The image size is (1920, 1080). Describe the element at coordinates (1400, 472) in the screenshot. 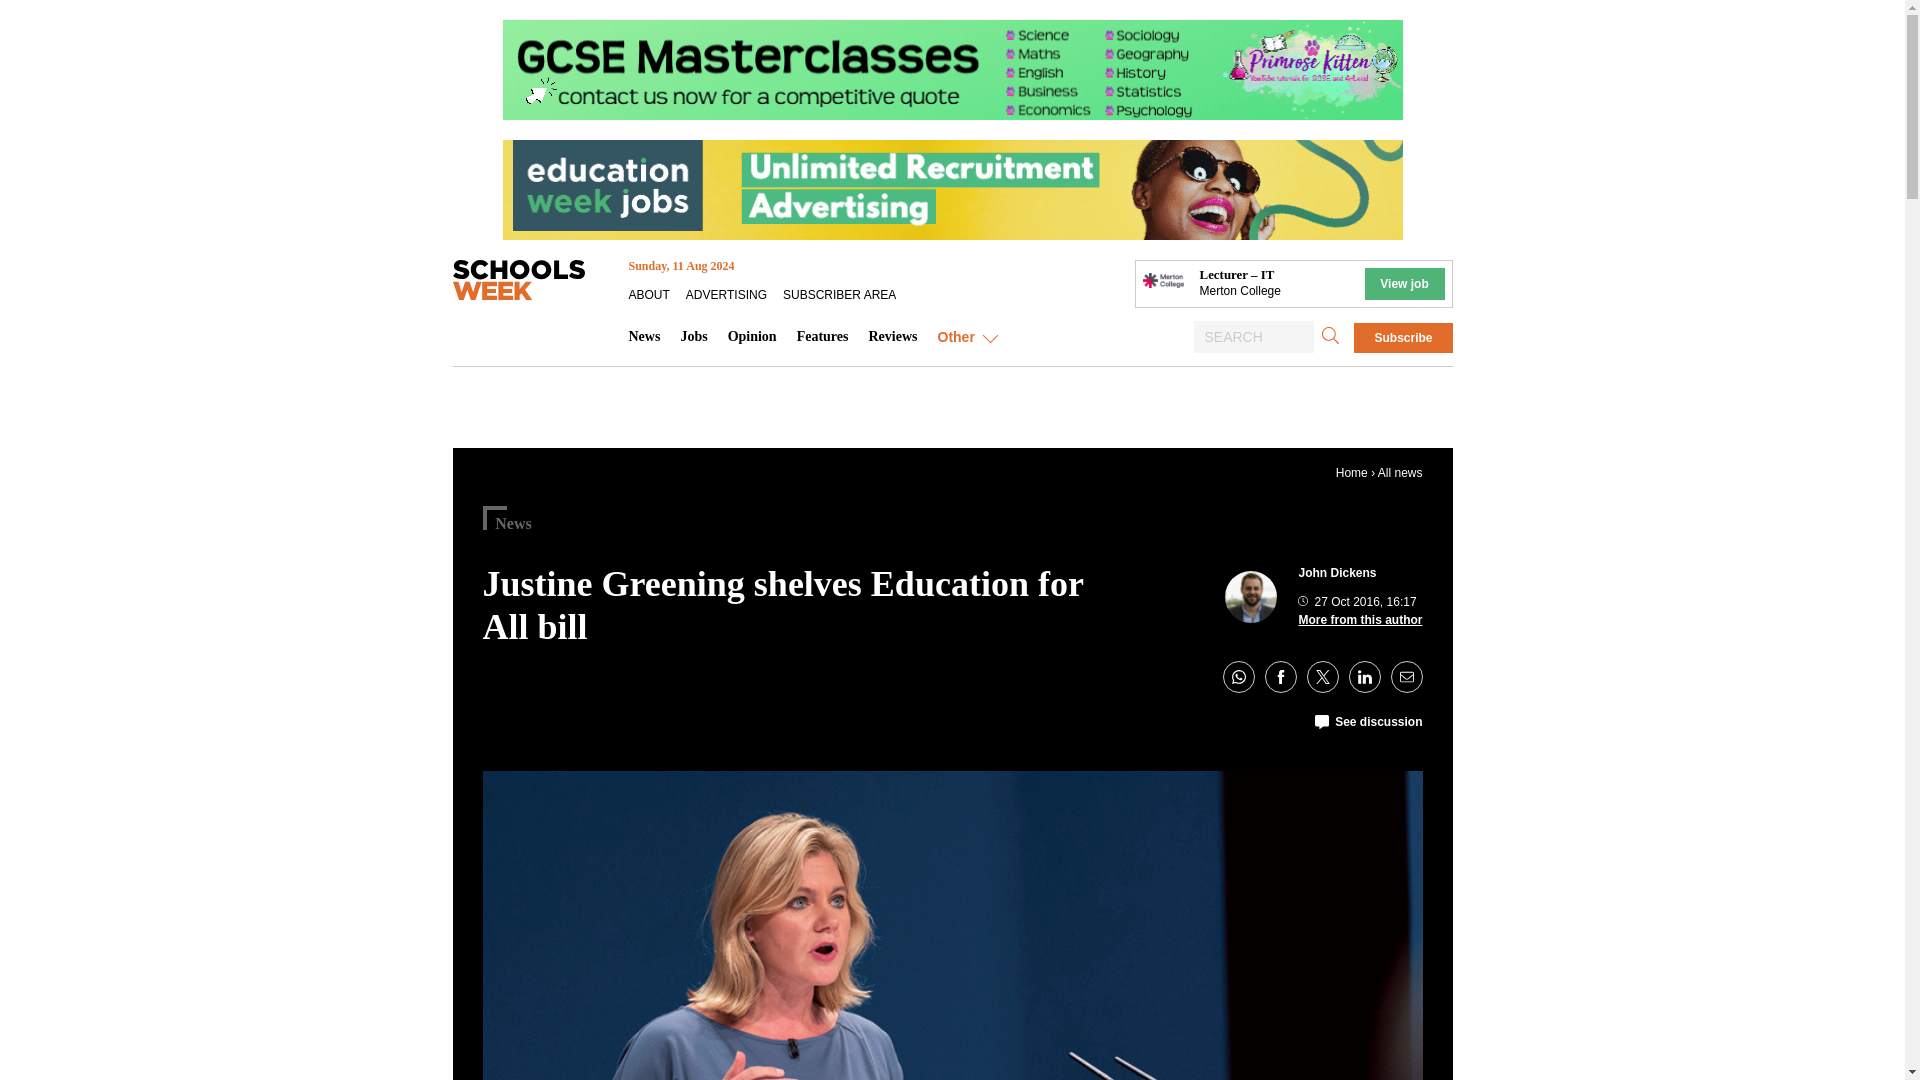

I see `All news` at that location.